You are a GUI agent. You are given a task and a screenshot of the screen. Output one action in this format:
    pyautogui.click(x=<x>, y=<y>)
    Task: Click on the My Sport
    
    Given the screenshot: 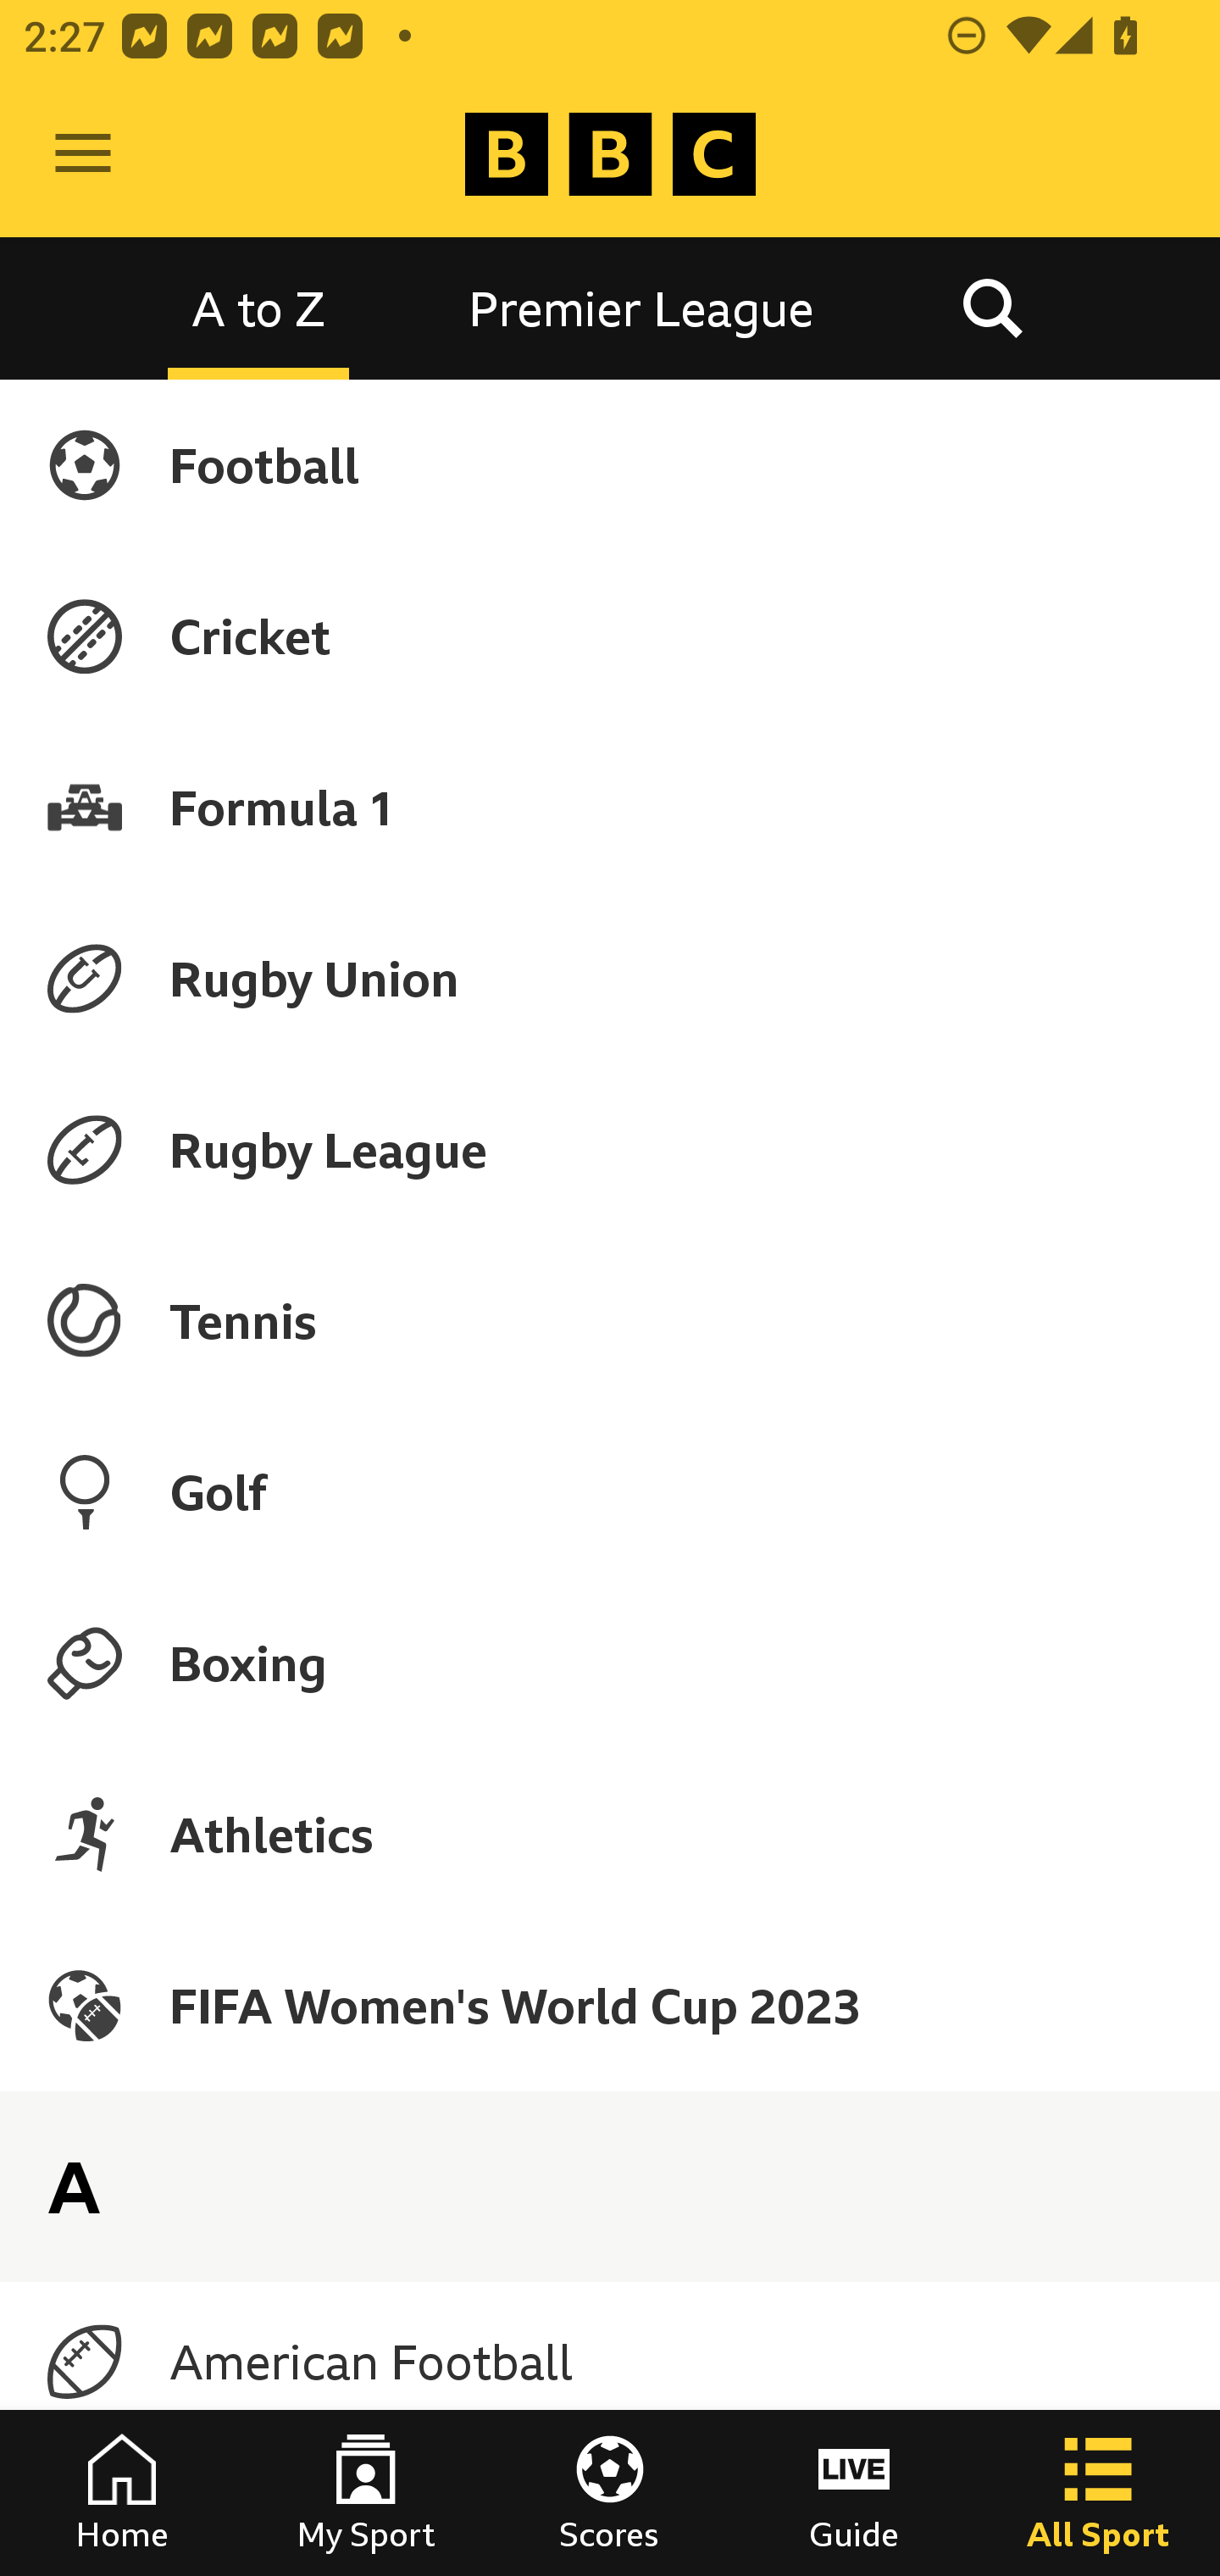 What is the action you would take?
    pyautogui.click(x=366, y=2493)
    